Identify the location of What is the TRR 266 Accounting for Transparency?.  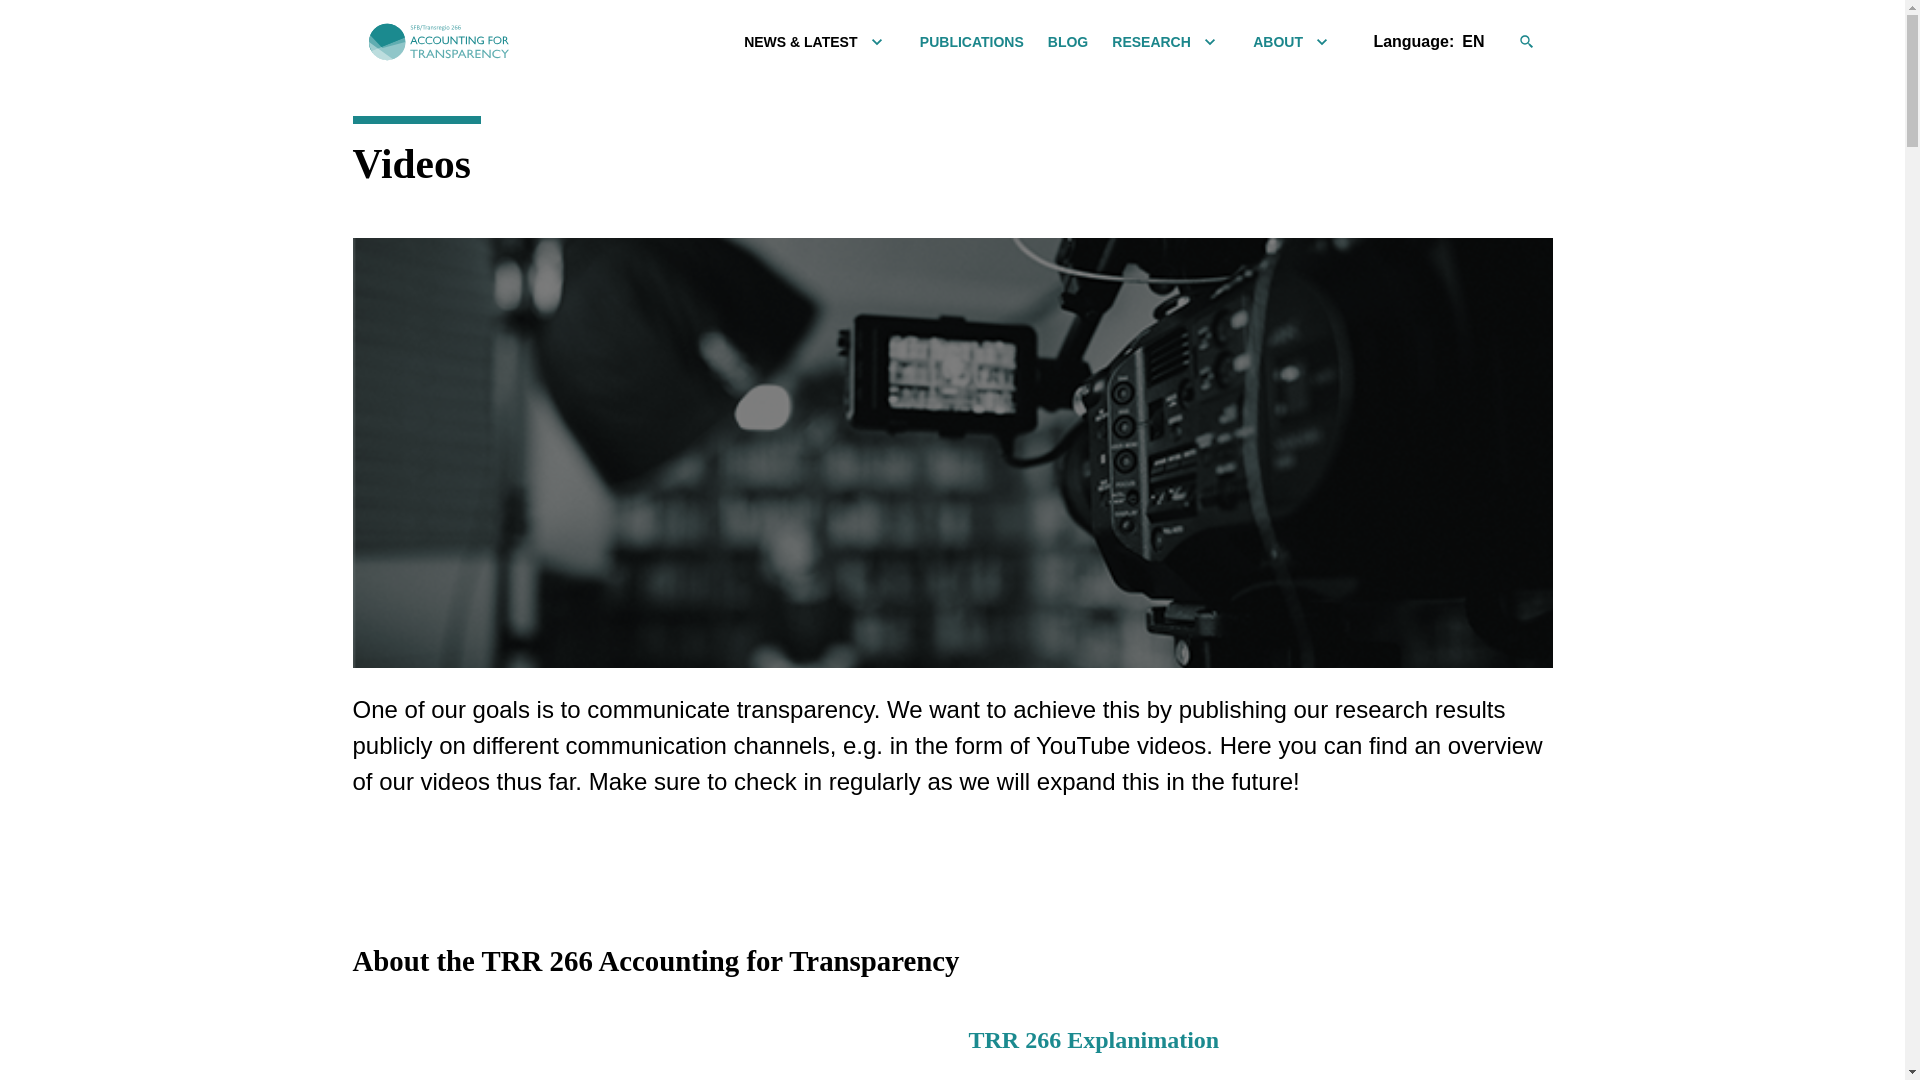
(602, 1052).